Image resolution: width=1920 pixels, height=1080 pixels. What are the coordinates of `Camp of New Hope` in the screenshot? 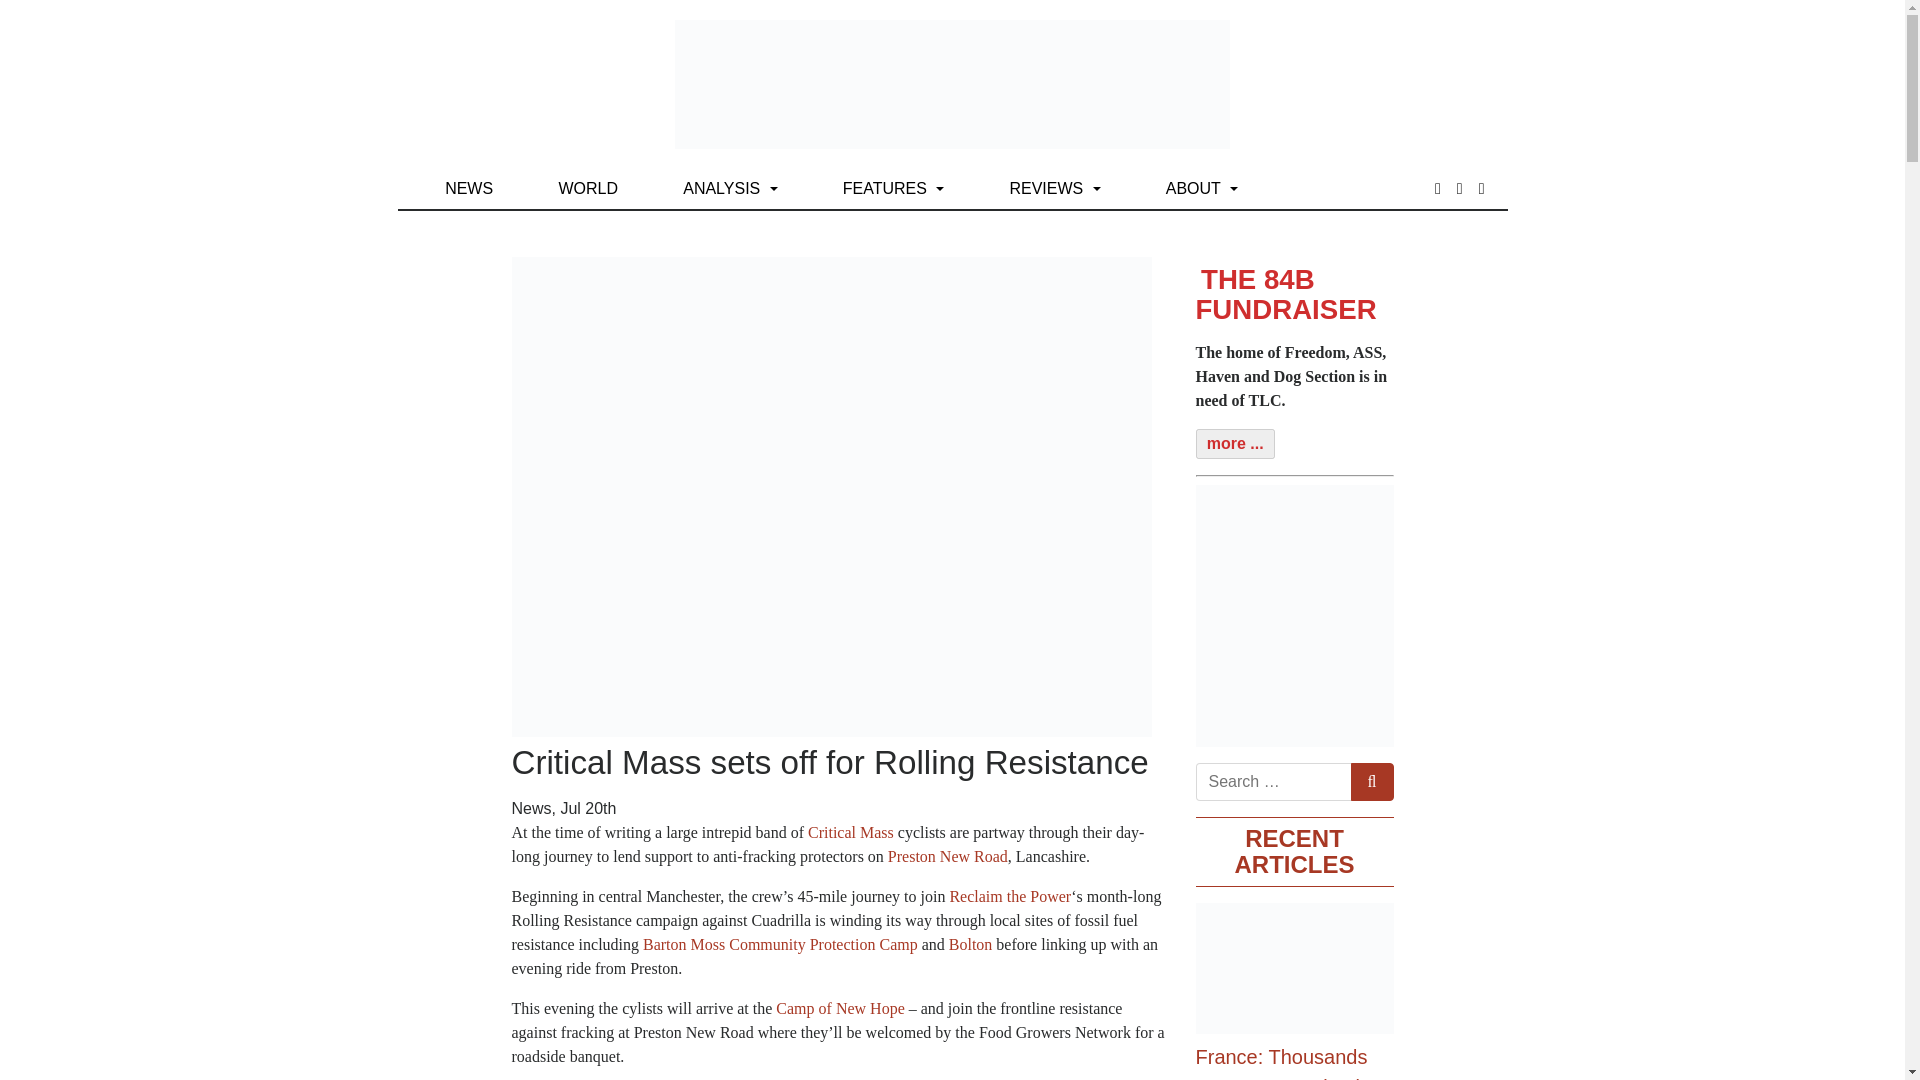 It's located at (840, 1008).